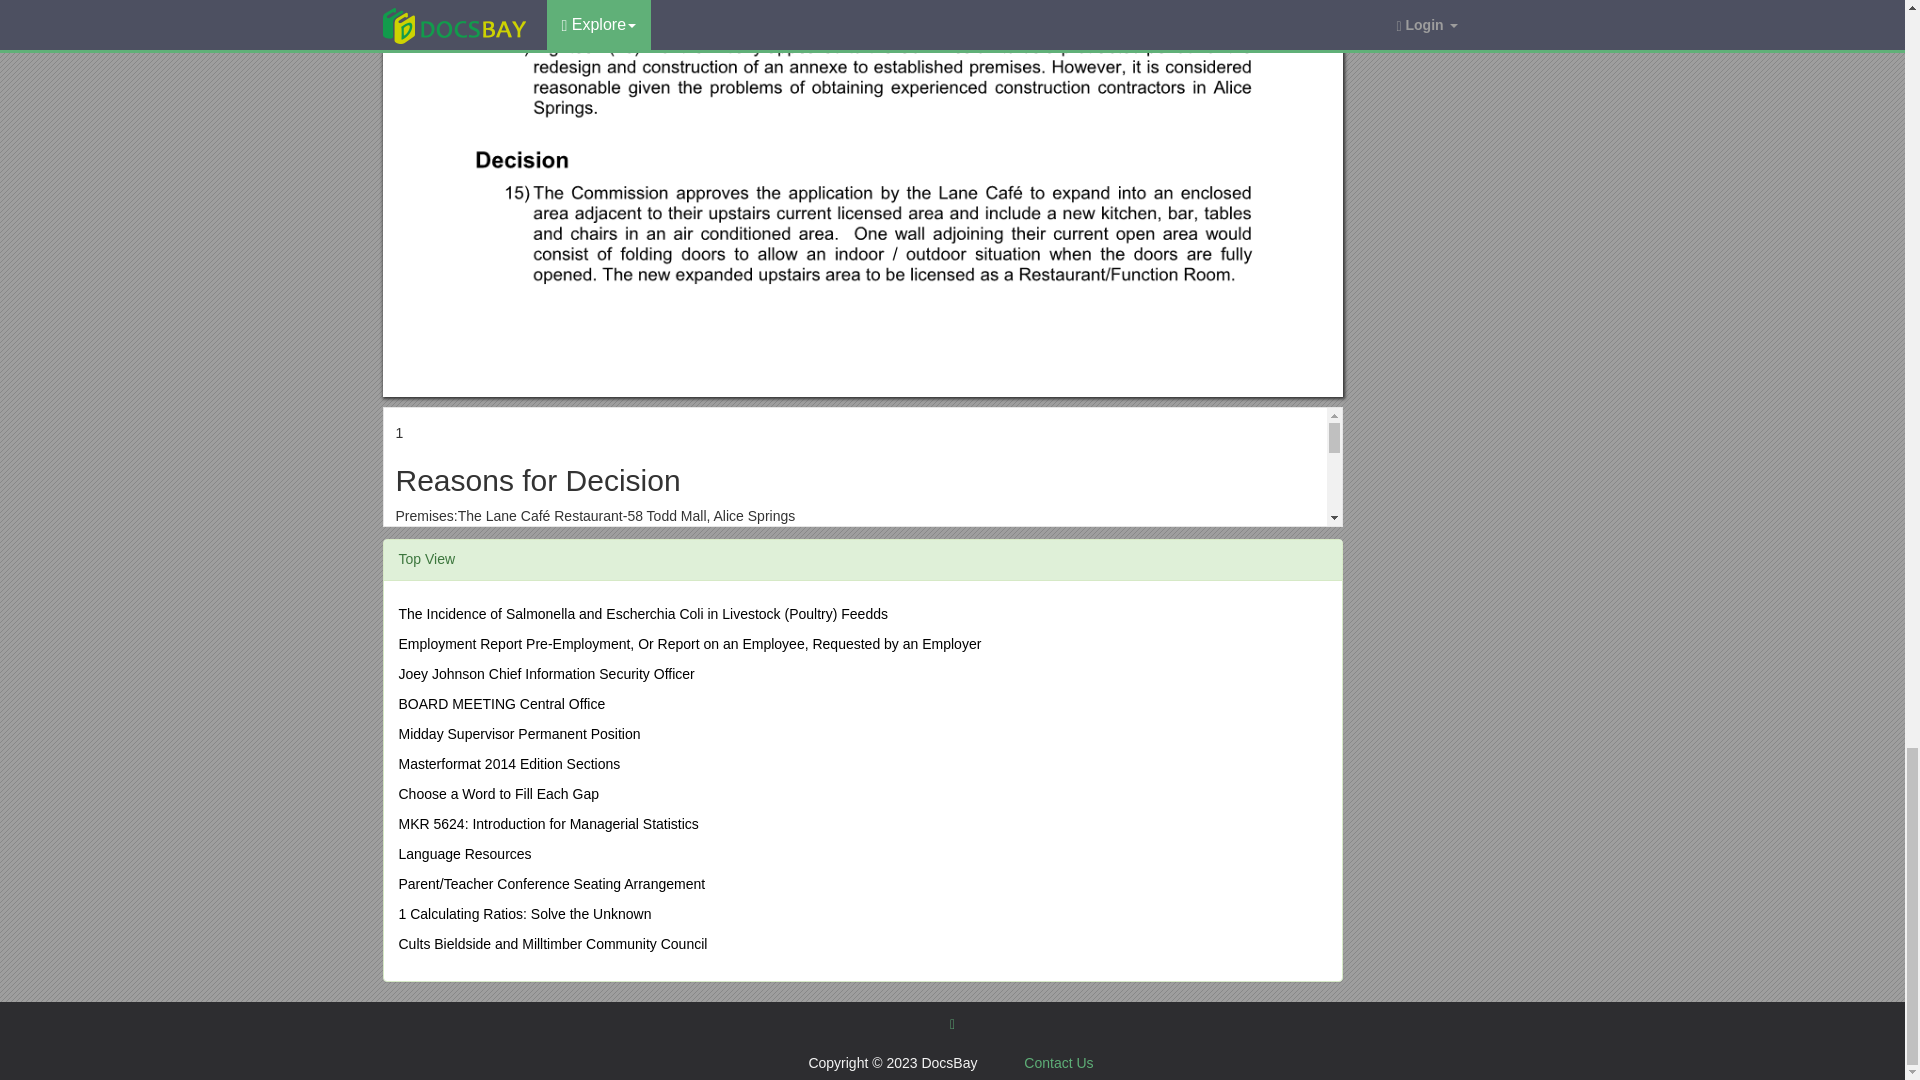  Describe the element at coordinates (518, 733) in the screenshot. I see `Midday Supervisor Permanent Position` at that location.